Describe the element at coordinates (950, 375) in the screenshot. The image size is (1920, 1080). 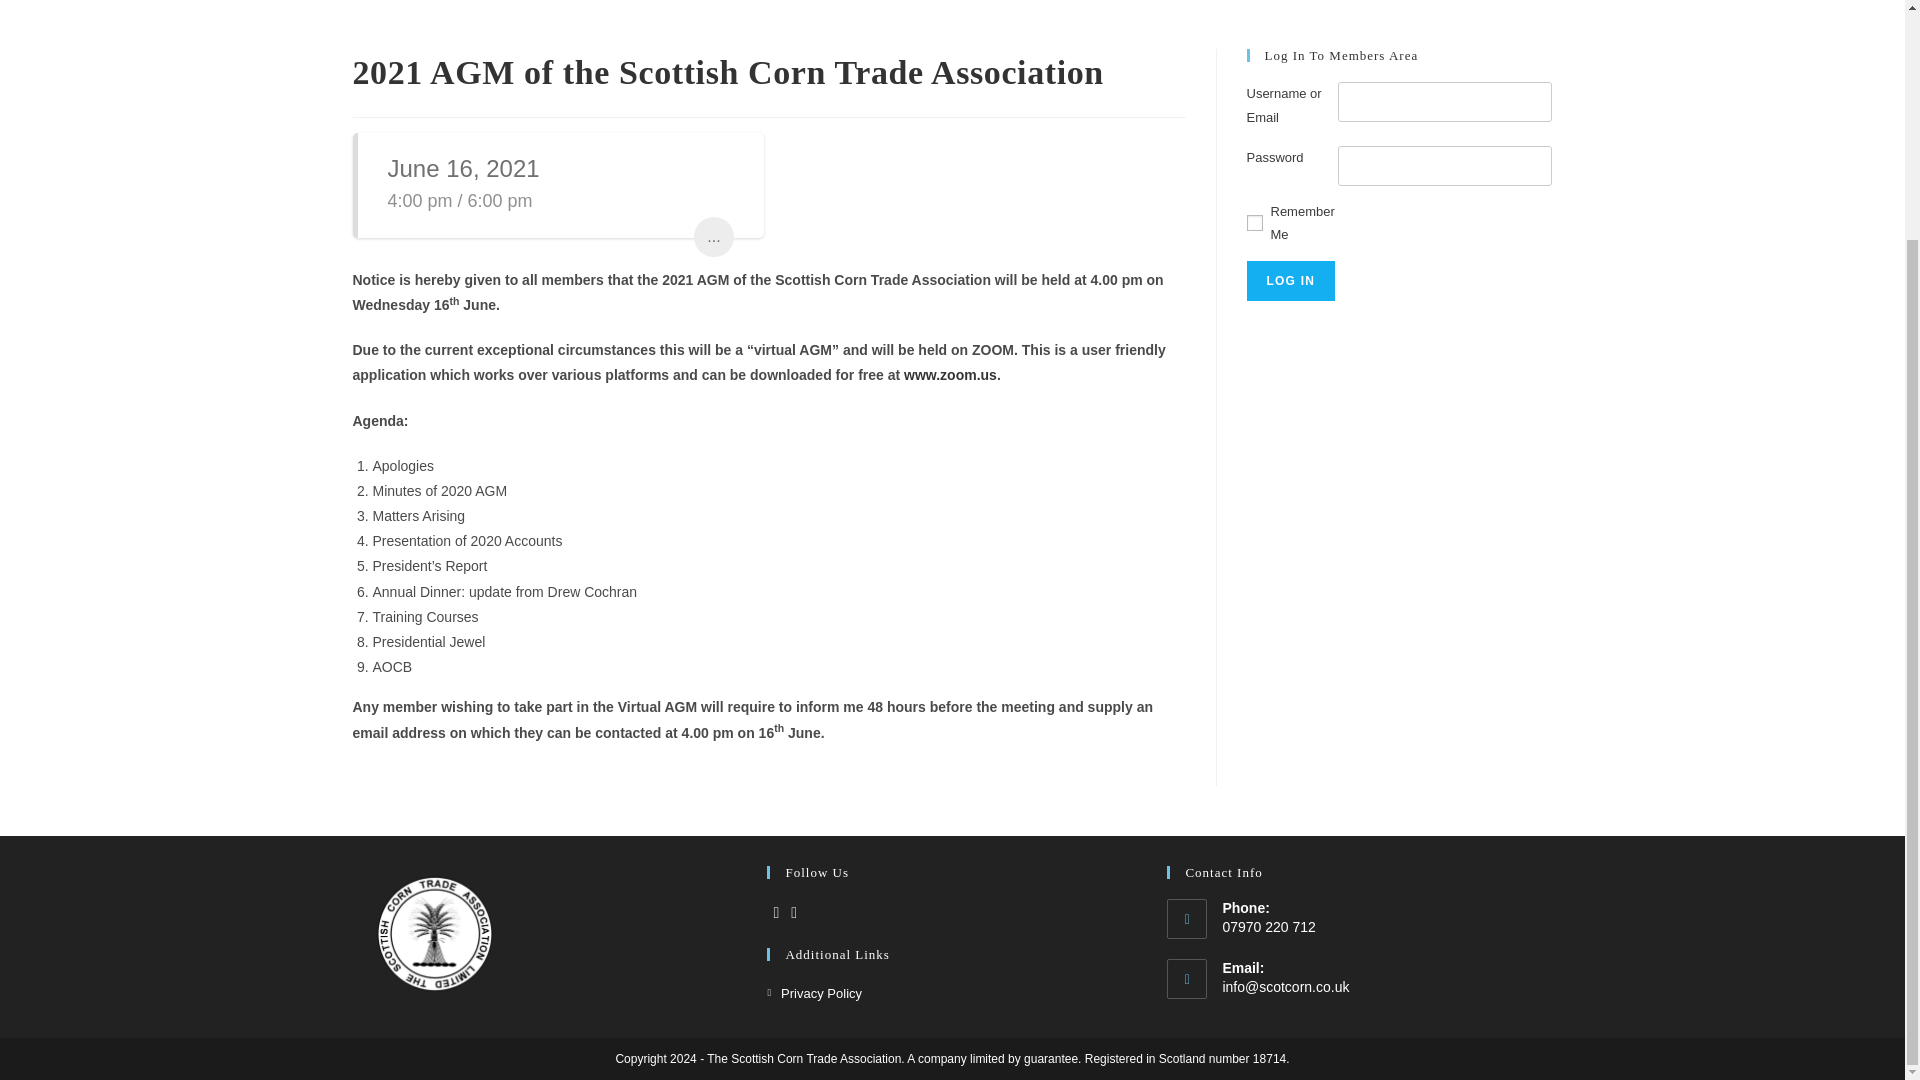
I see `www.zoom.us` at that location.